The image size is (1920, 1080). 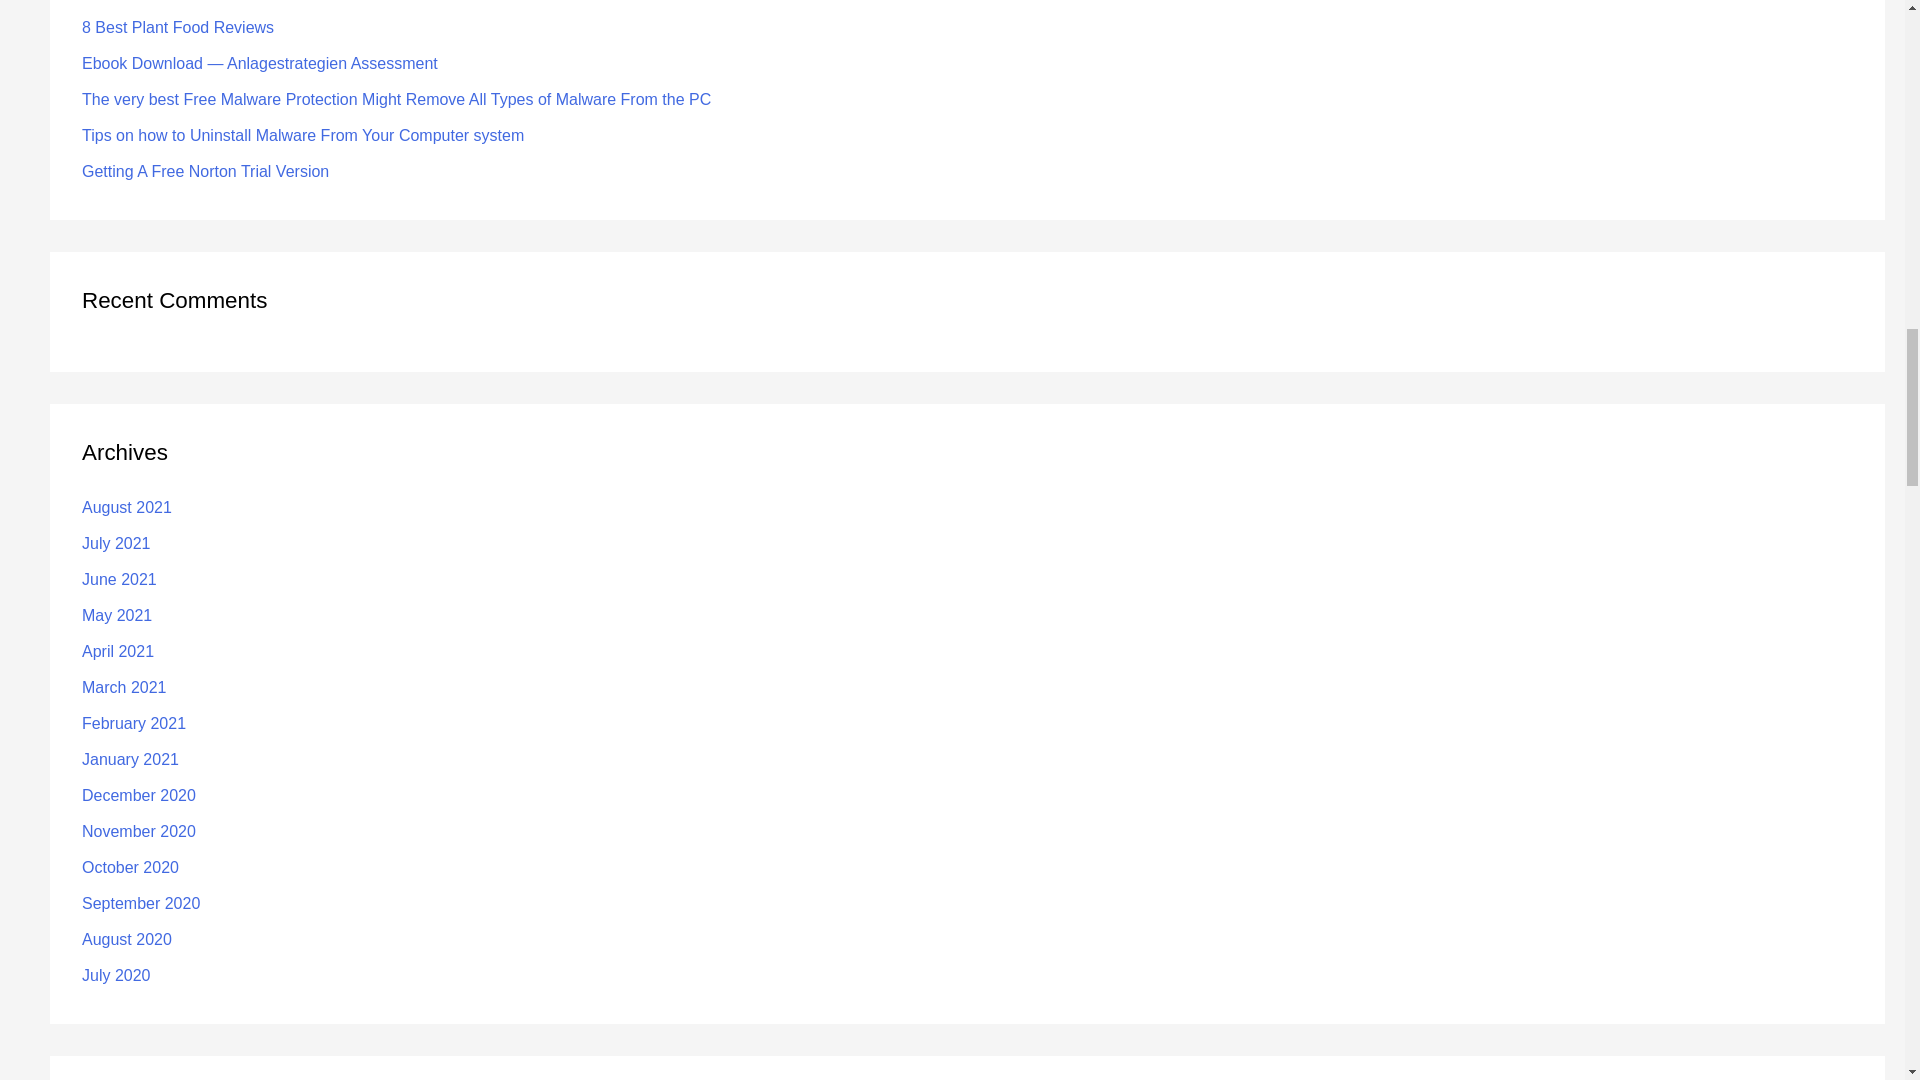 I want to click on July 2020, so click(x=116, y=974).